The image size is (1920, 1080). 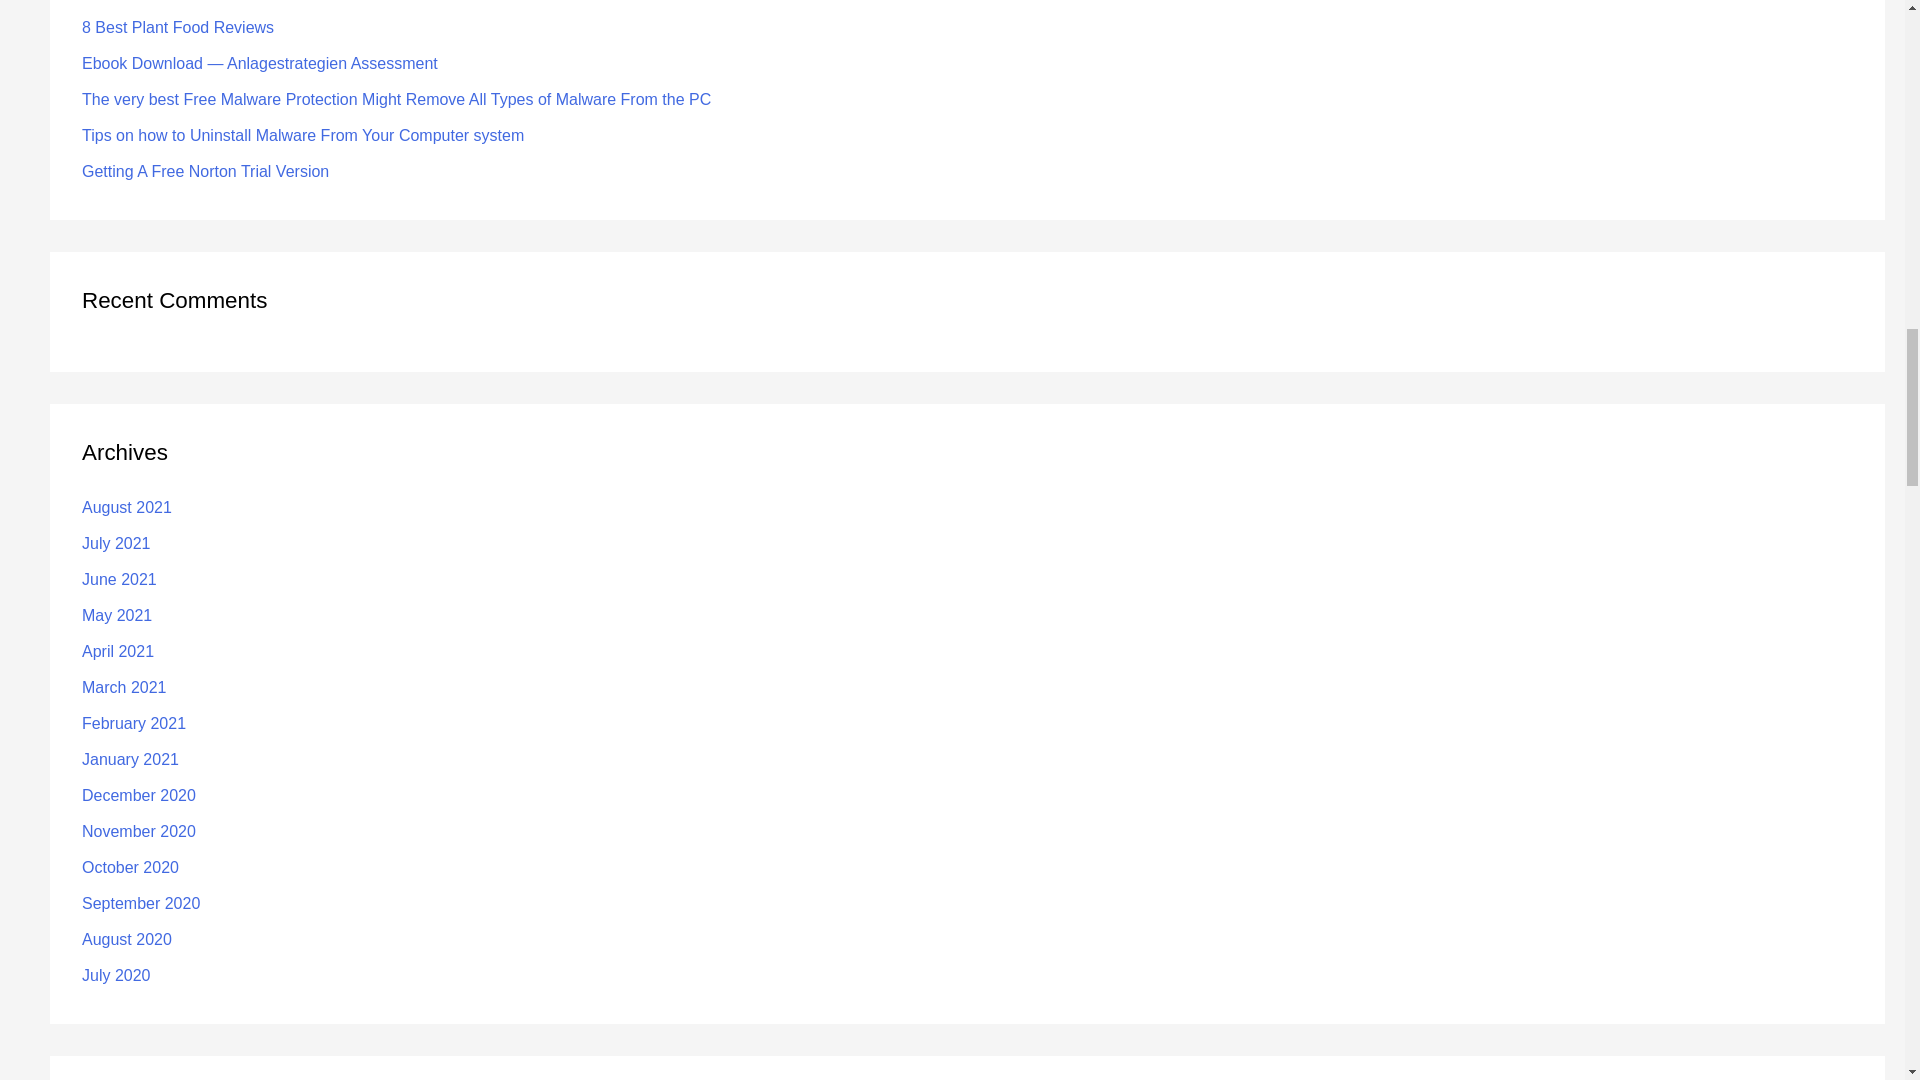 I want to click on July 2020, so click(x=116, y=974).